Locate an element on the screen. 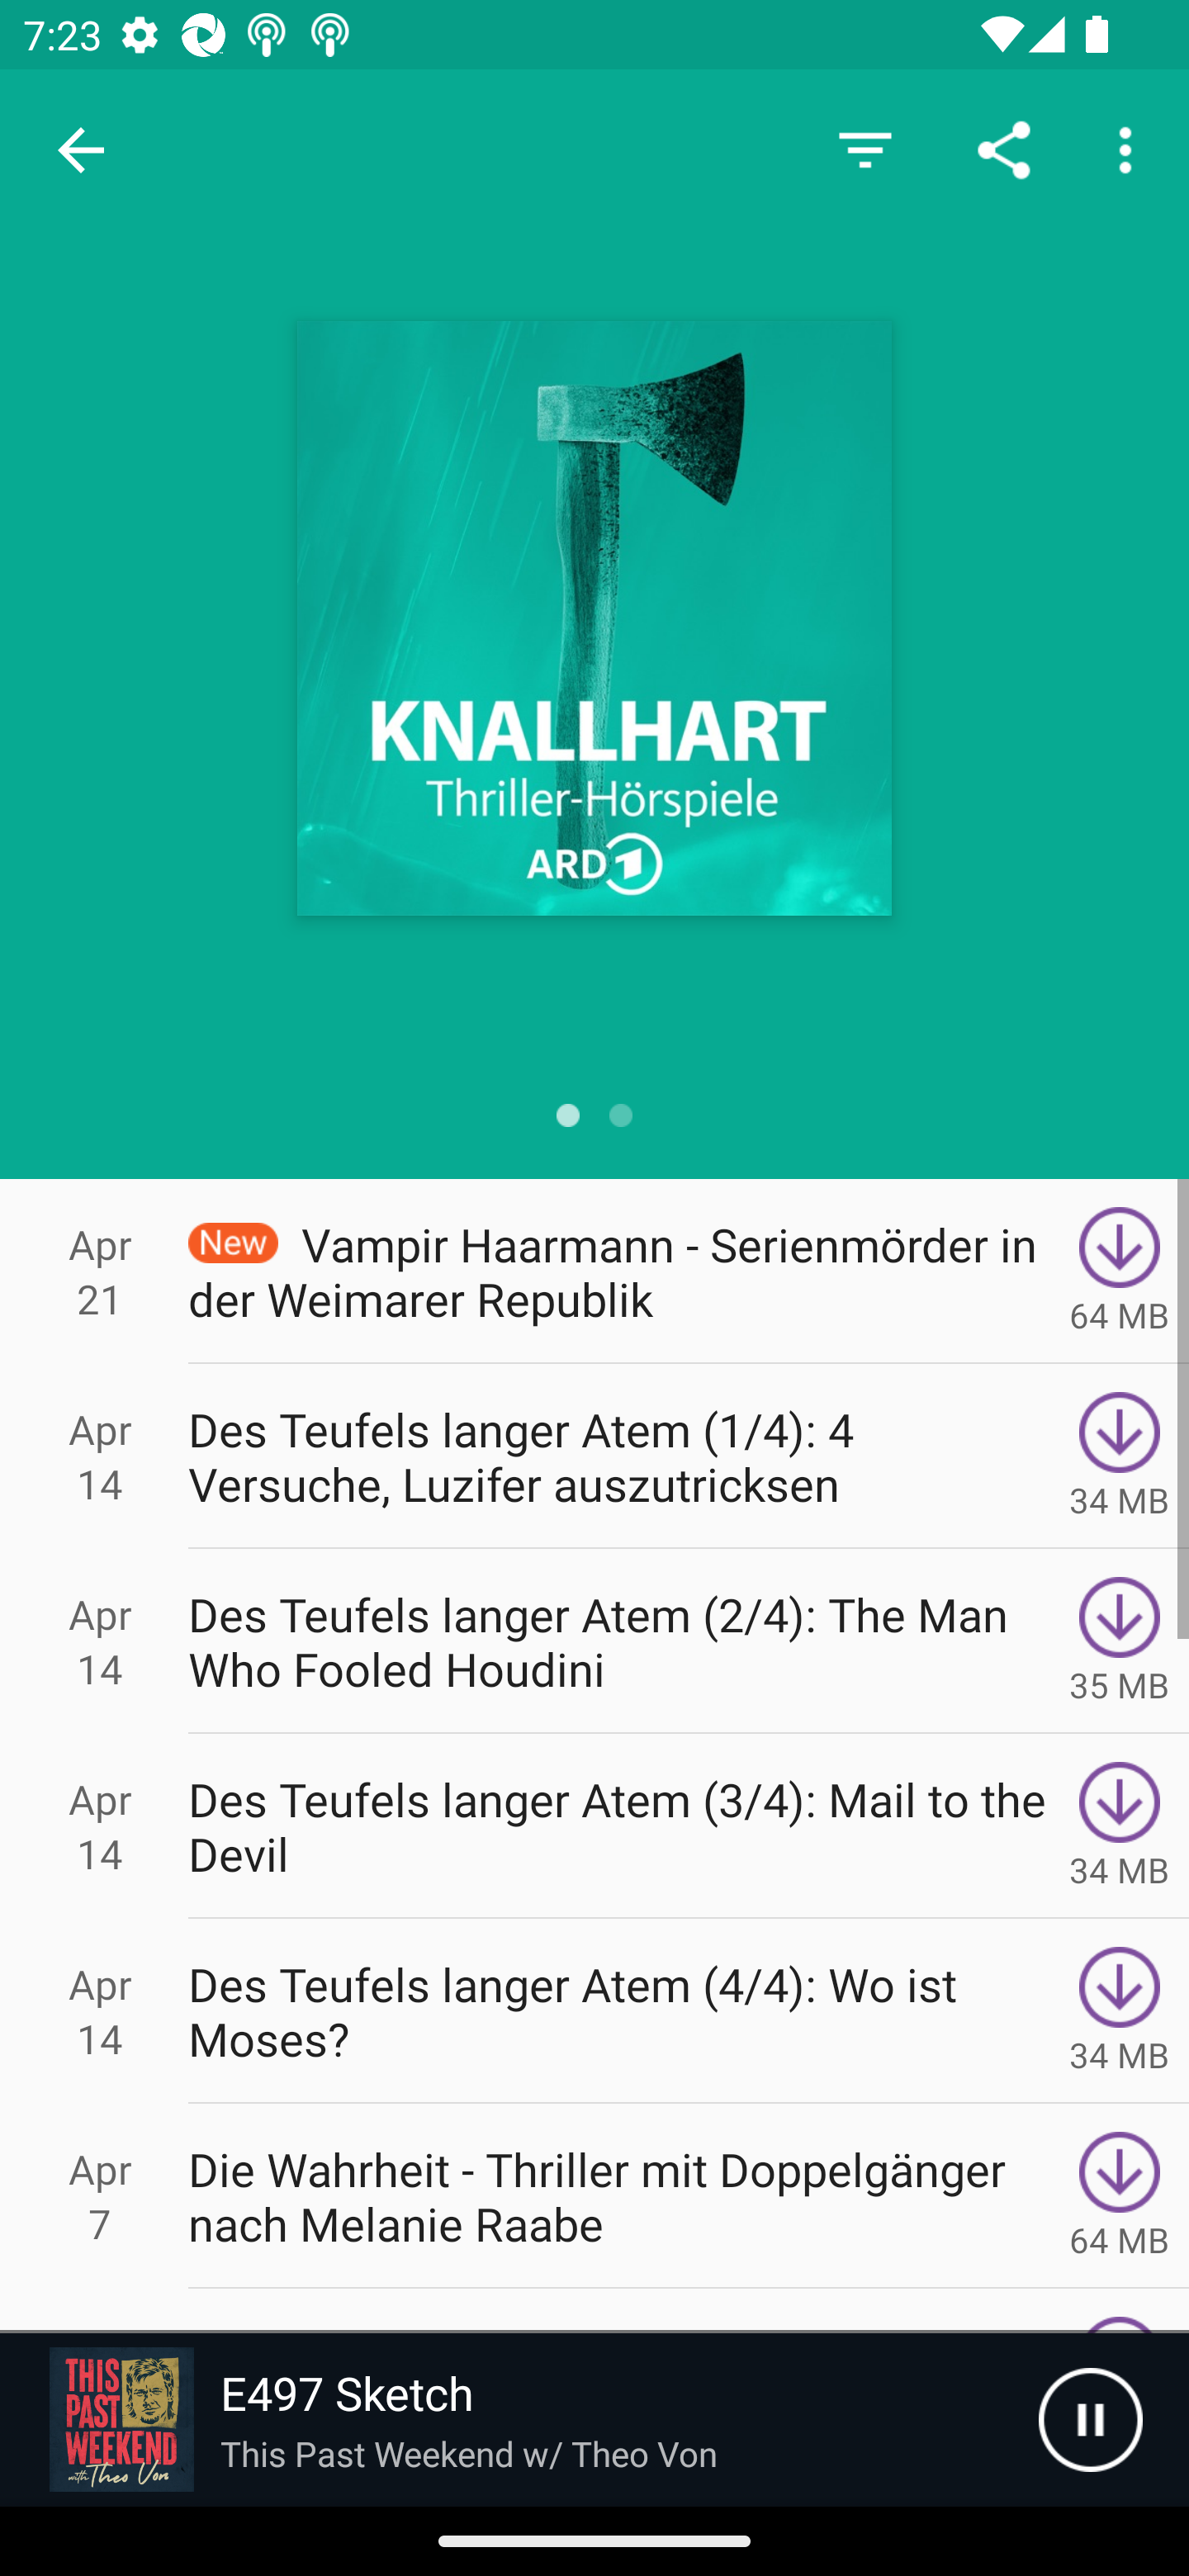  Download 64 MB is located at coordinates (1120, 1271).